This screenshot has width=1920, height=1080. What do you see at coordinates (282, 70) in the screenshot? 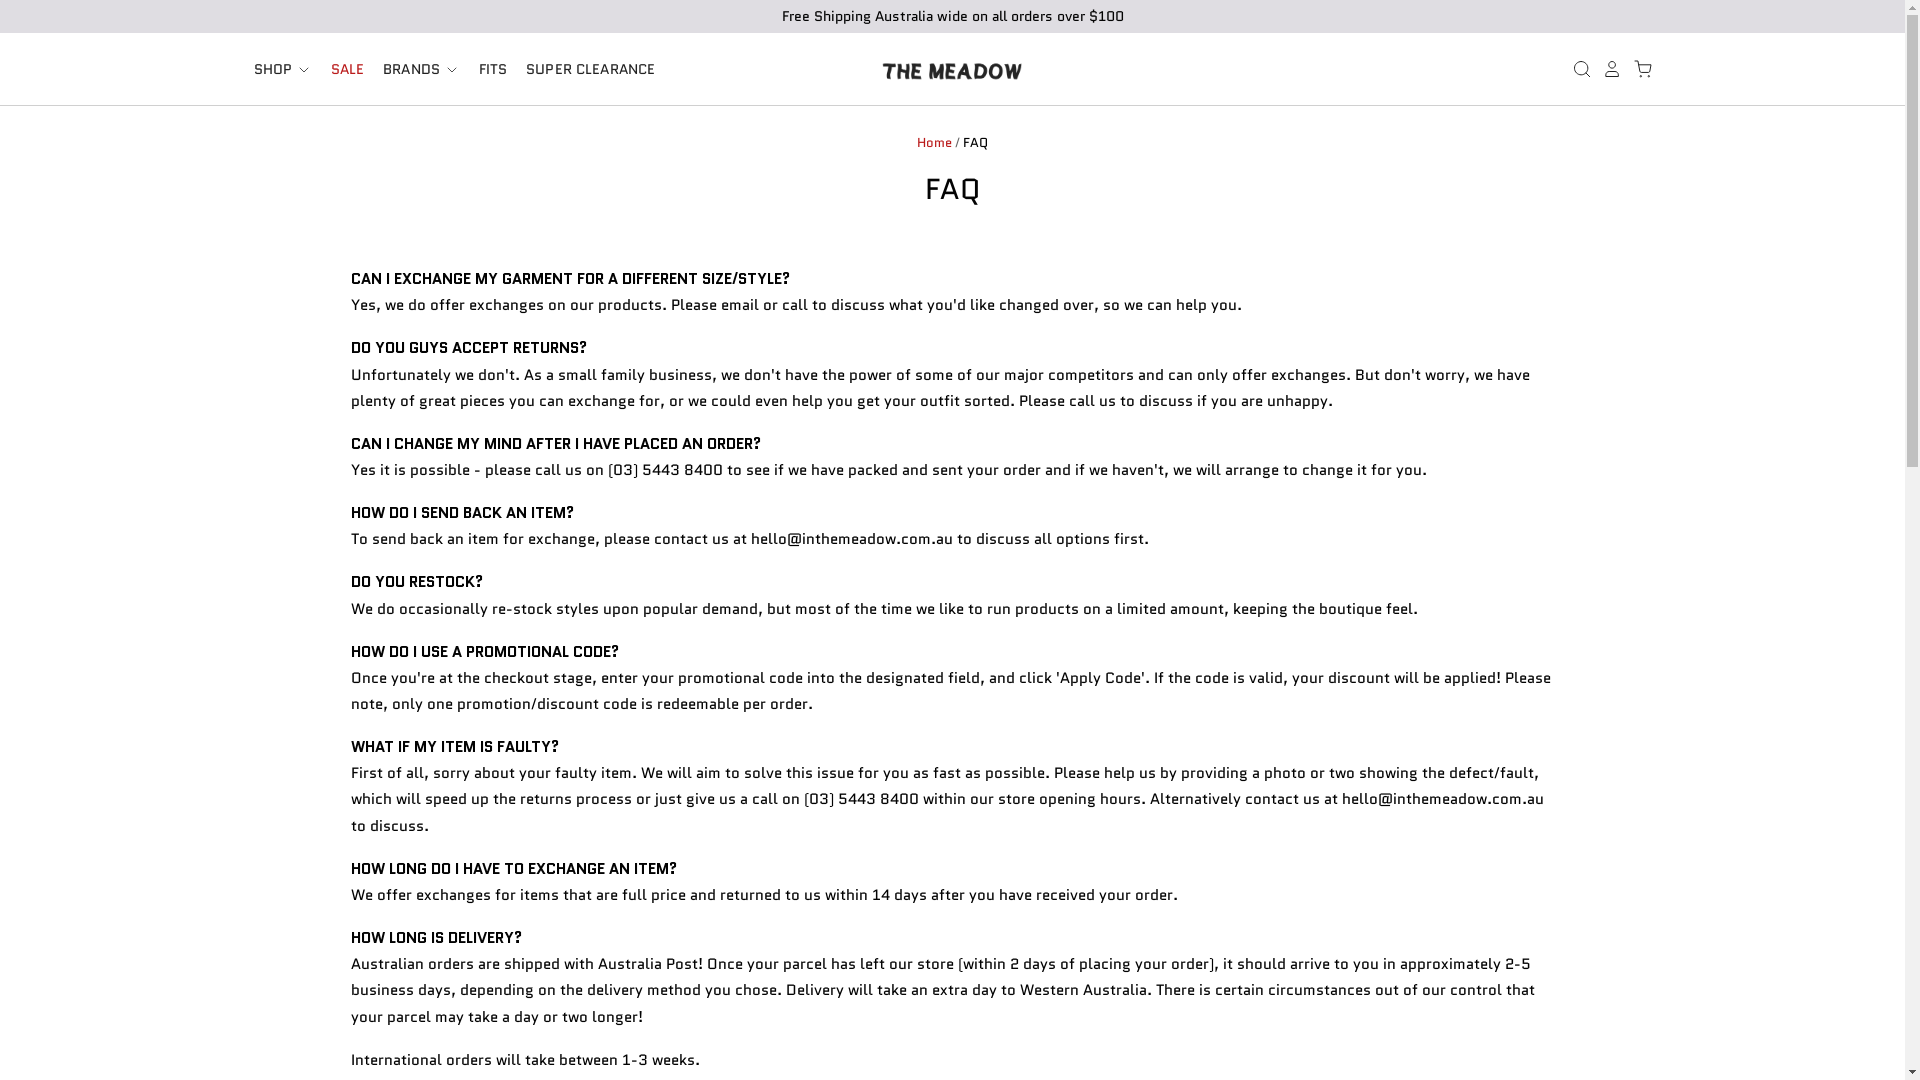
I see `SHOP` at bounding box center [282, 70].